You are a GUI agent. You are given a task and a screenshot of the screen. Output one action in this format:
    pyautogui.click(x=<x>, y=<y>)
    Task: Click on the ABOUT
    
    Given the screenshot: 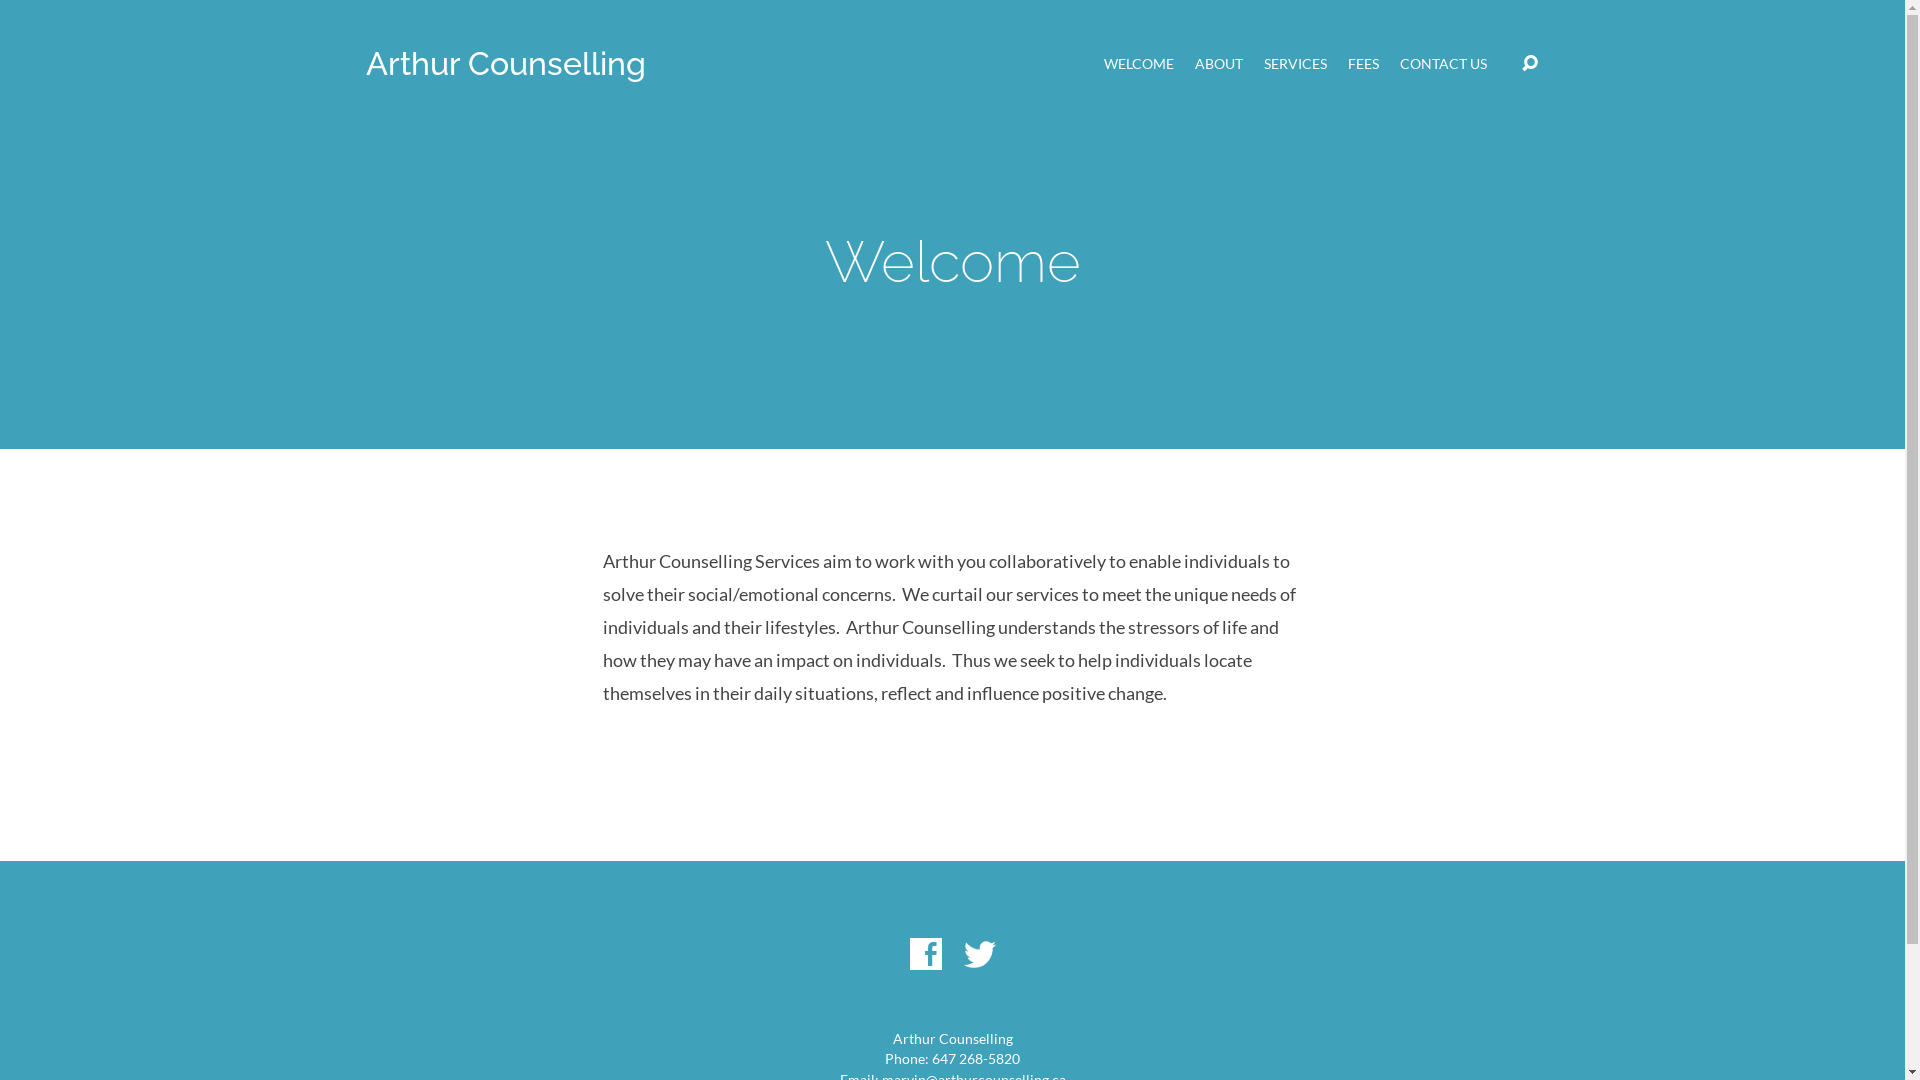 What is the action you would take?
    pyautogui.click(x=1219, y=64)
    